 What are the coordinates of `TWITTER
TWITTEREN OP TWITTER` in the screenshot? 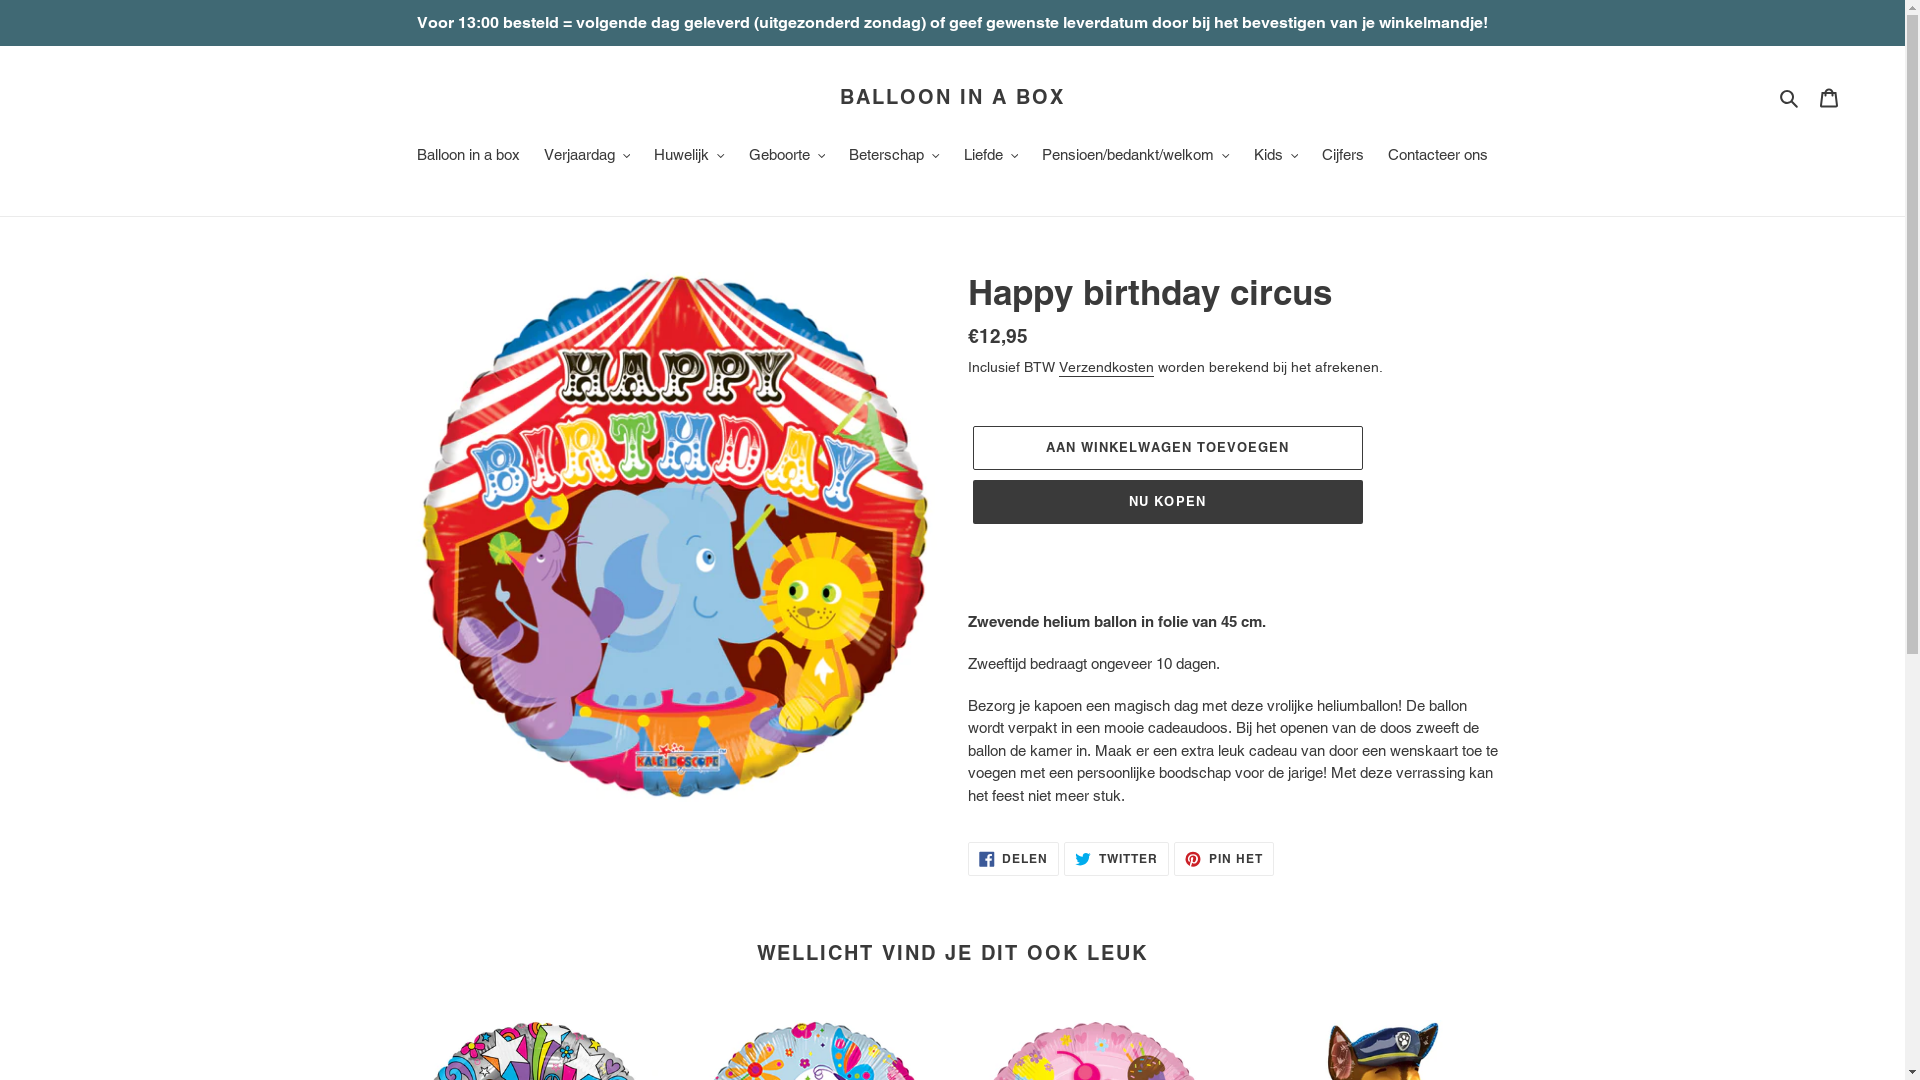 It's located at (1116, 859).